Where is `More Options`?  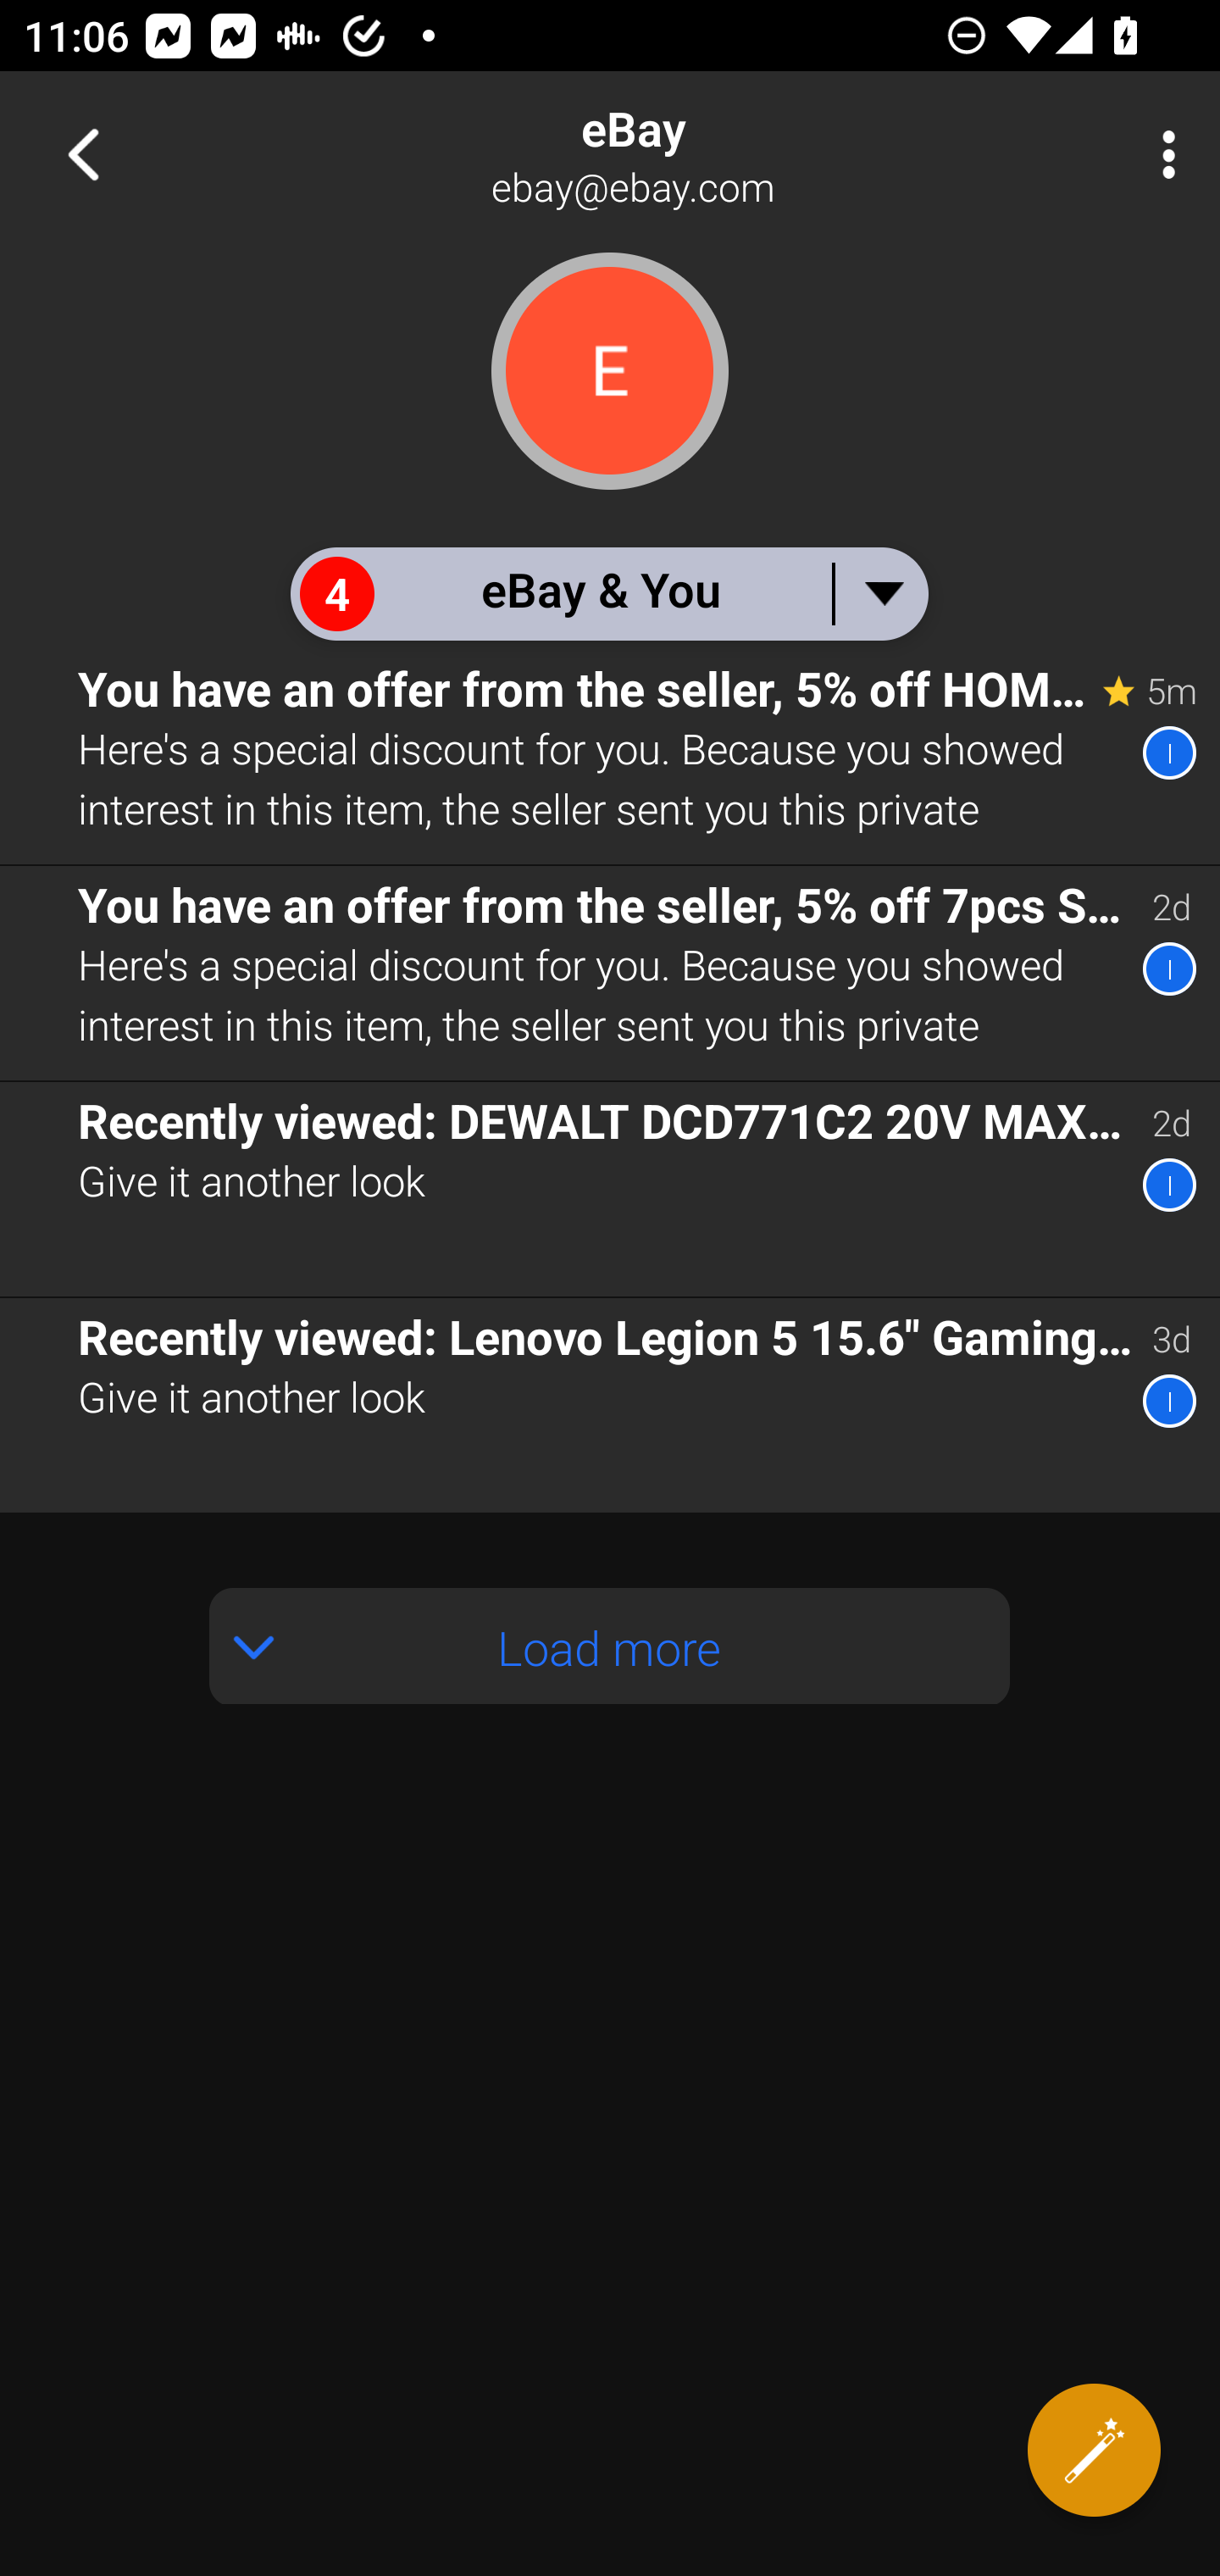 More Options is located at coordinates (1161, 154).